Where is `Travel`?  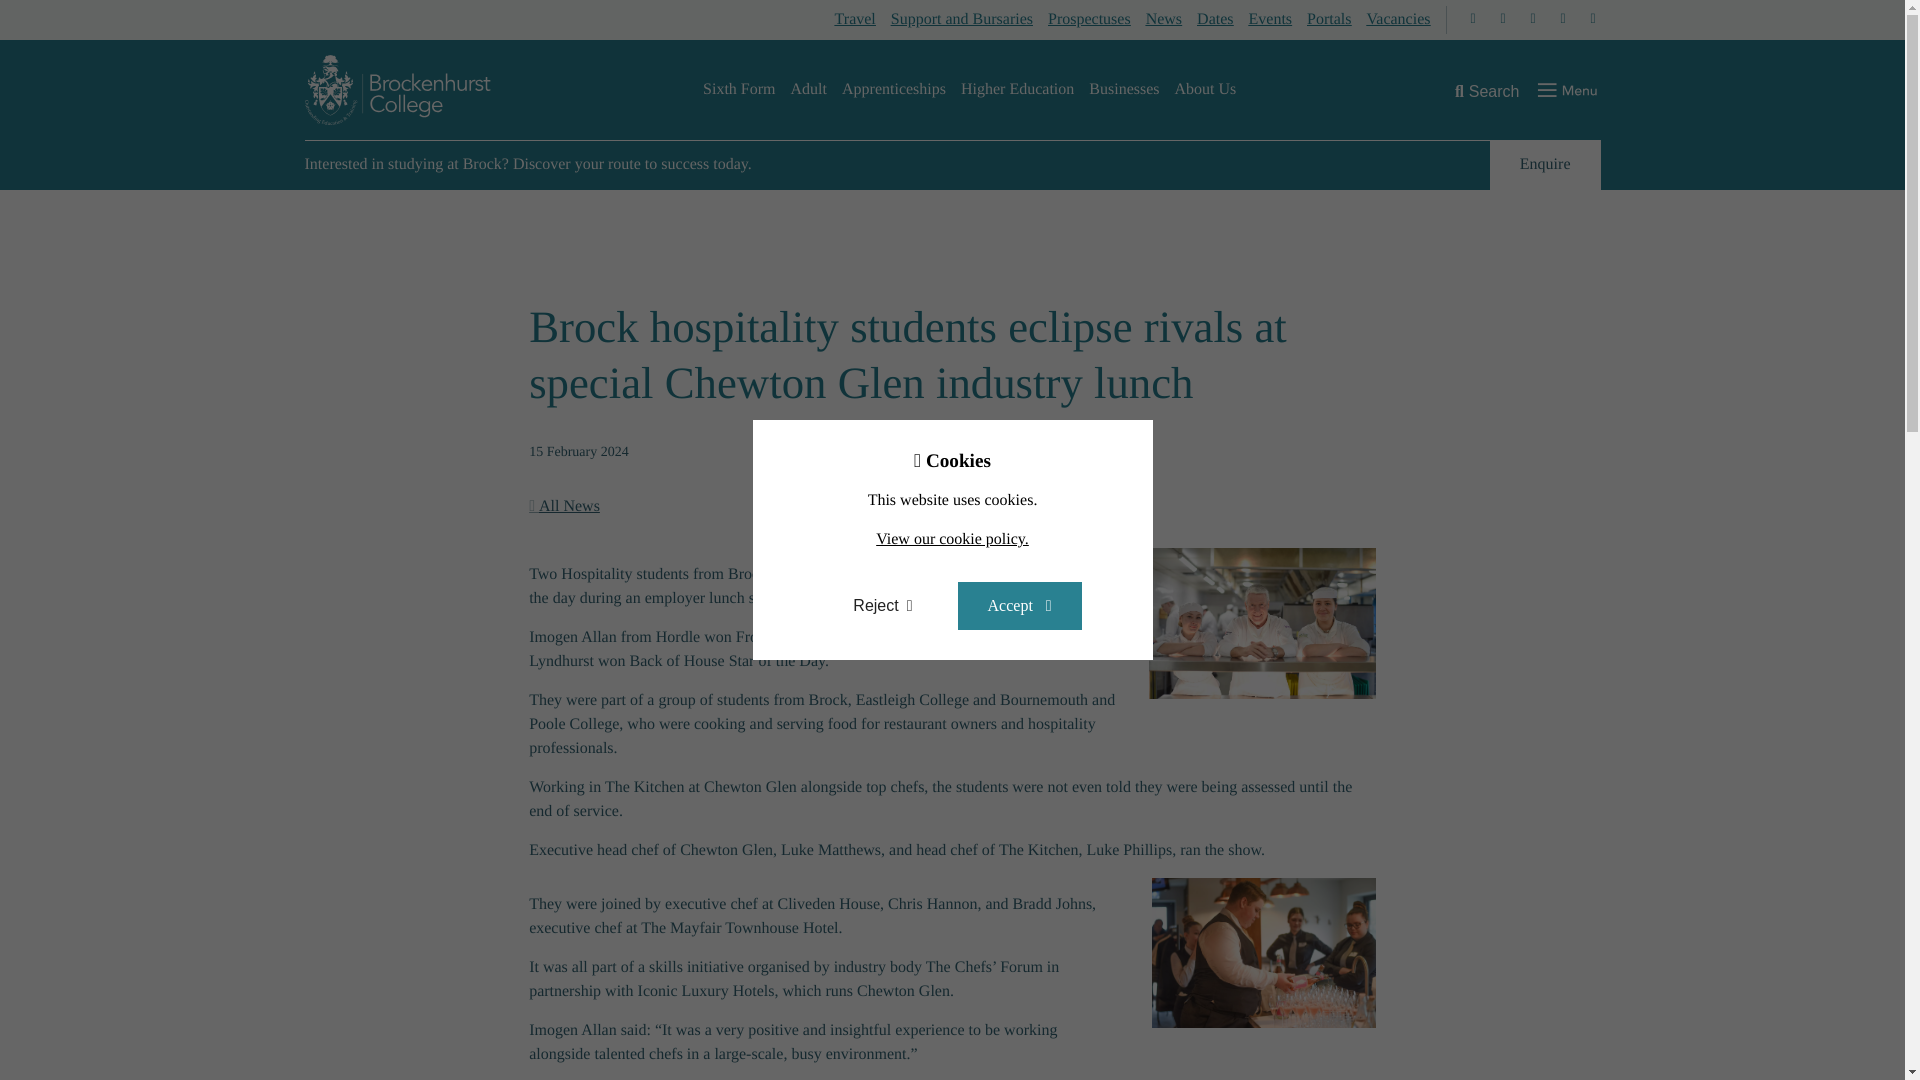
Travel is located at coordinates (862, 20).